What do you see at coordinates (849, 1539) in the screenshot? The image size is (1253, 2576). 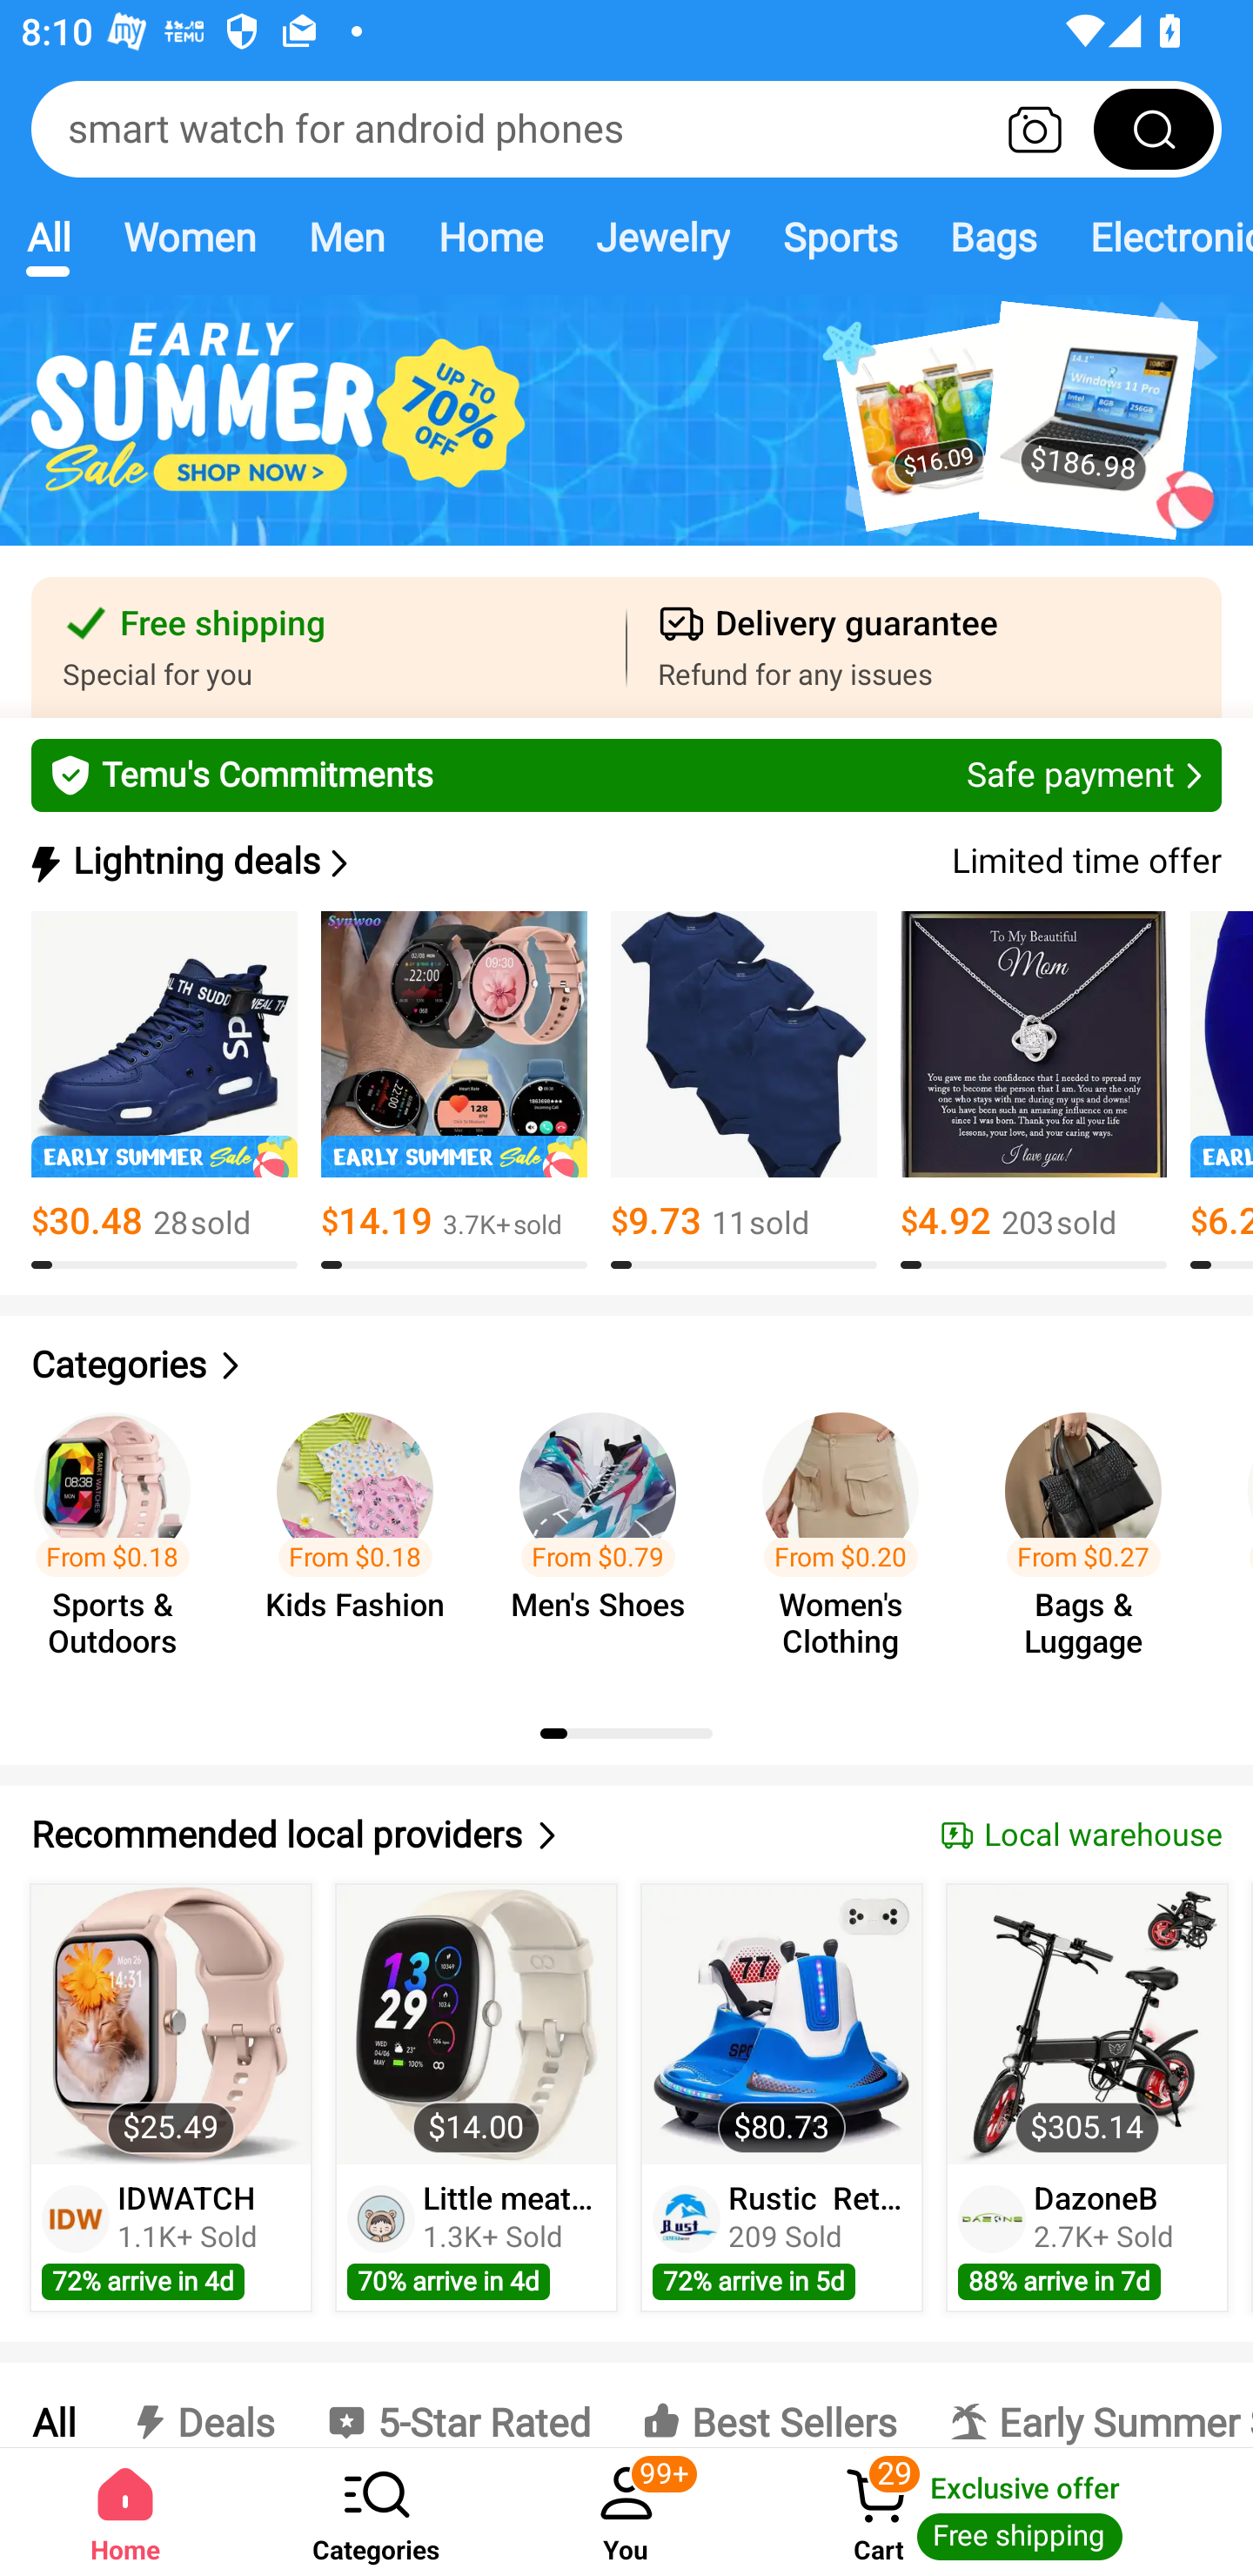 I see `From $0.20 Women's Clothing` at bounding box center [849, 1539].